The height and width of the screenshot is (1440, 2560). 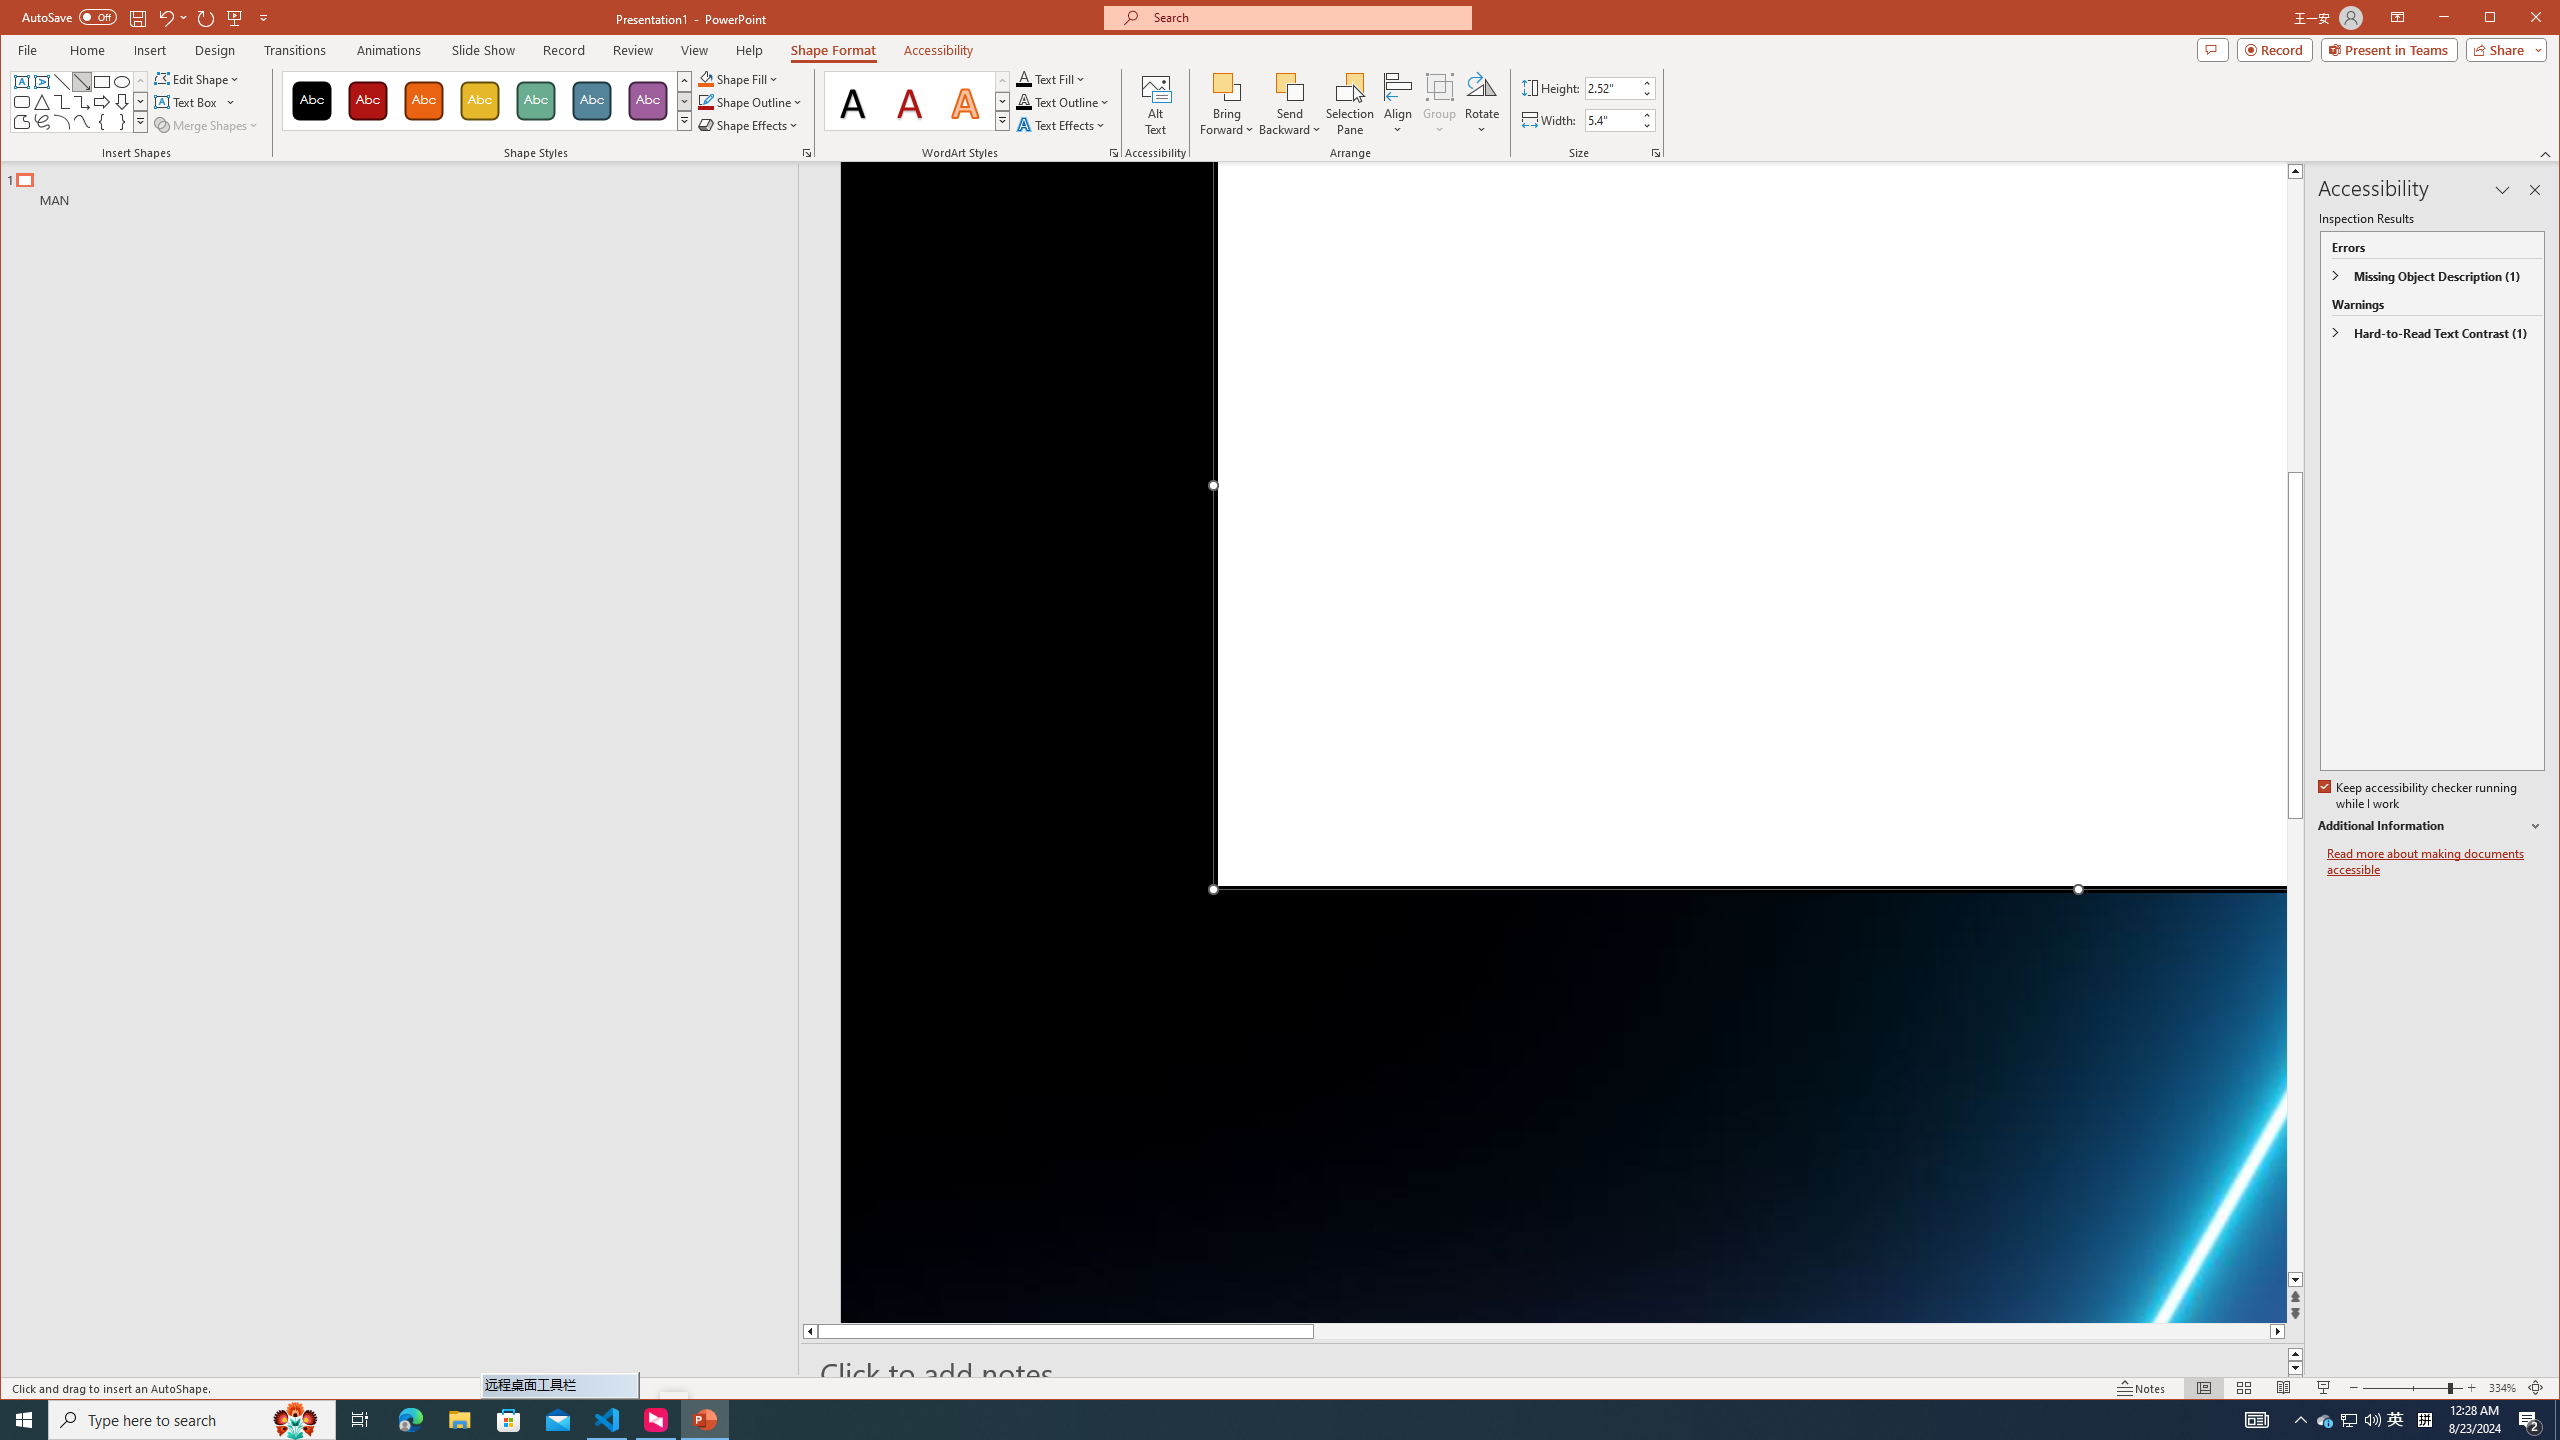 I want to click on Keep accessibility checker running while I work, so click(x=2418, y=796).